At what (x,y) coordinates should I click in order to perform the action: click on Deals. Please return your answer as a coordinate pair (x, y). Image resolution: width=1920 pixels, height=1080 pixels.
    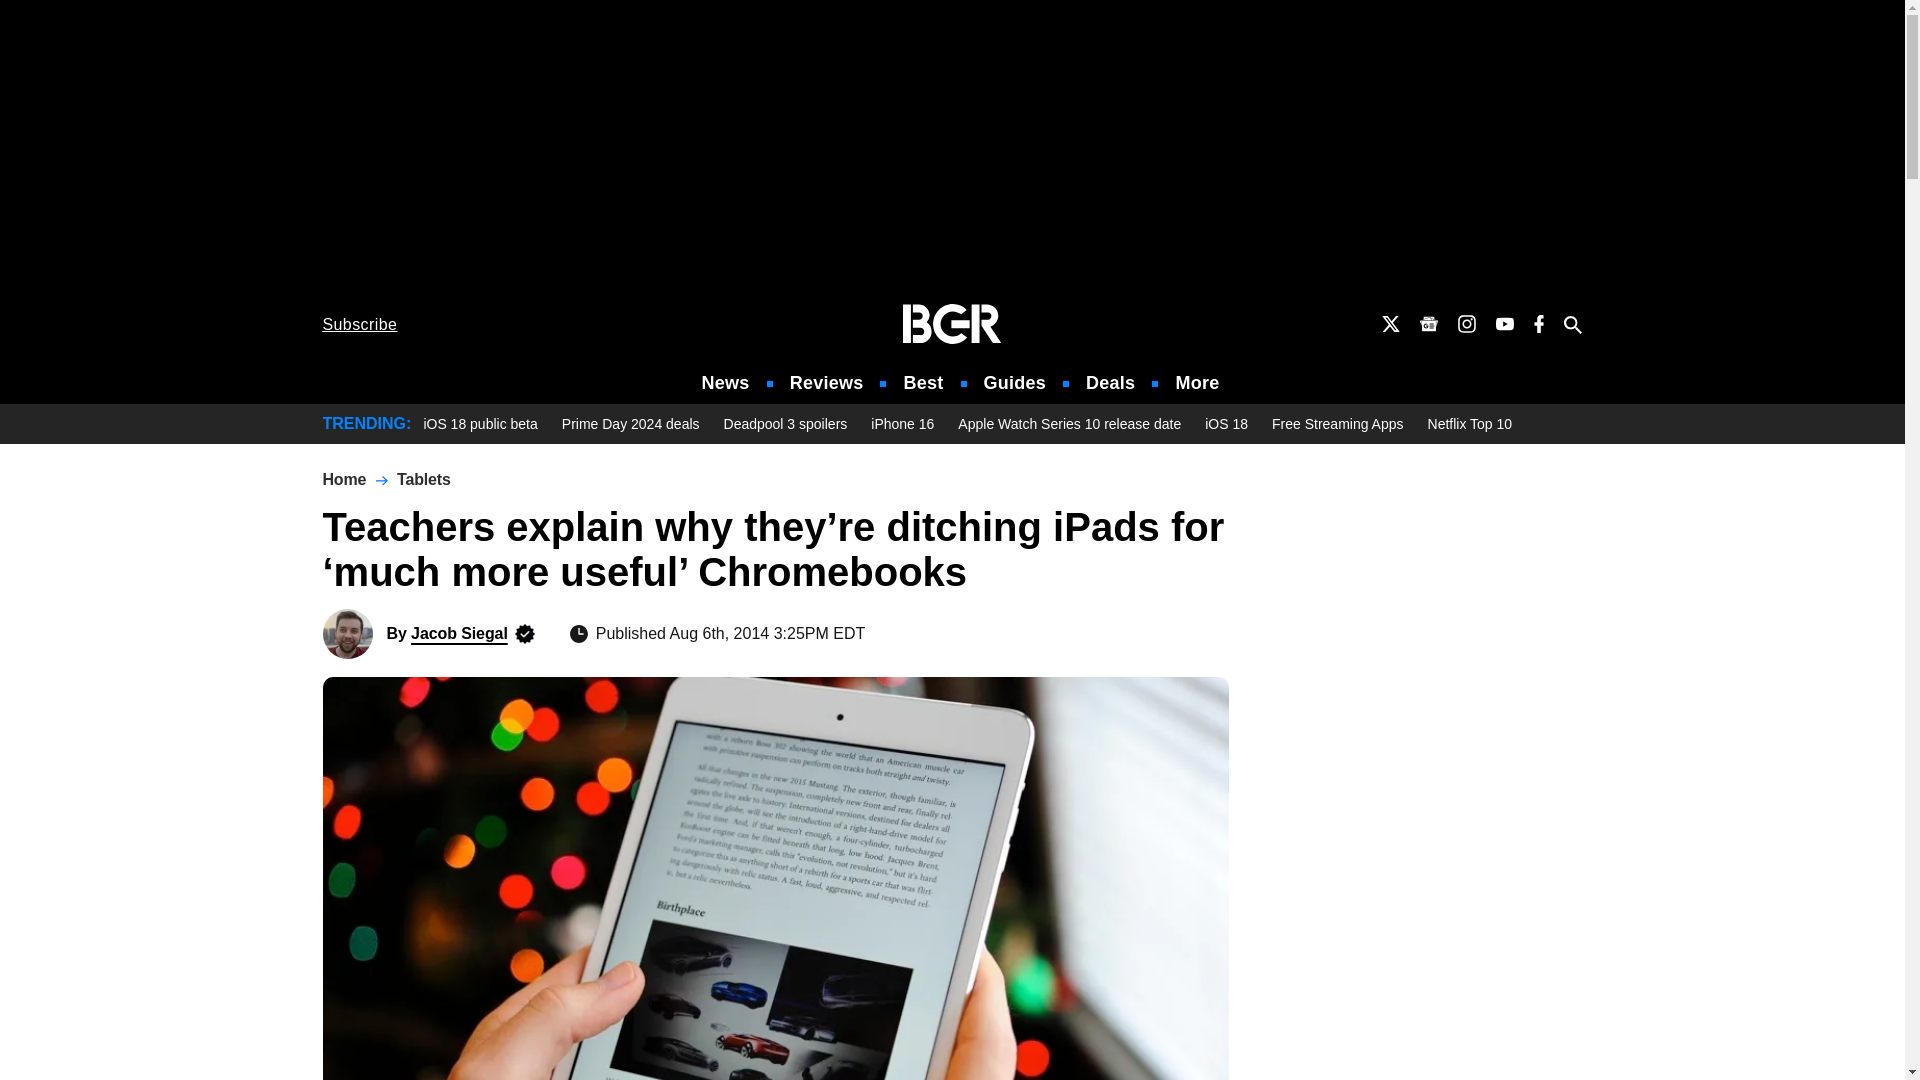
    Looking at the image, I should click on (1110, 383).